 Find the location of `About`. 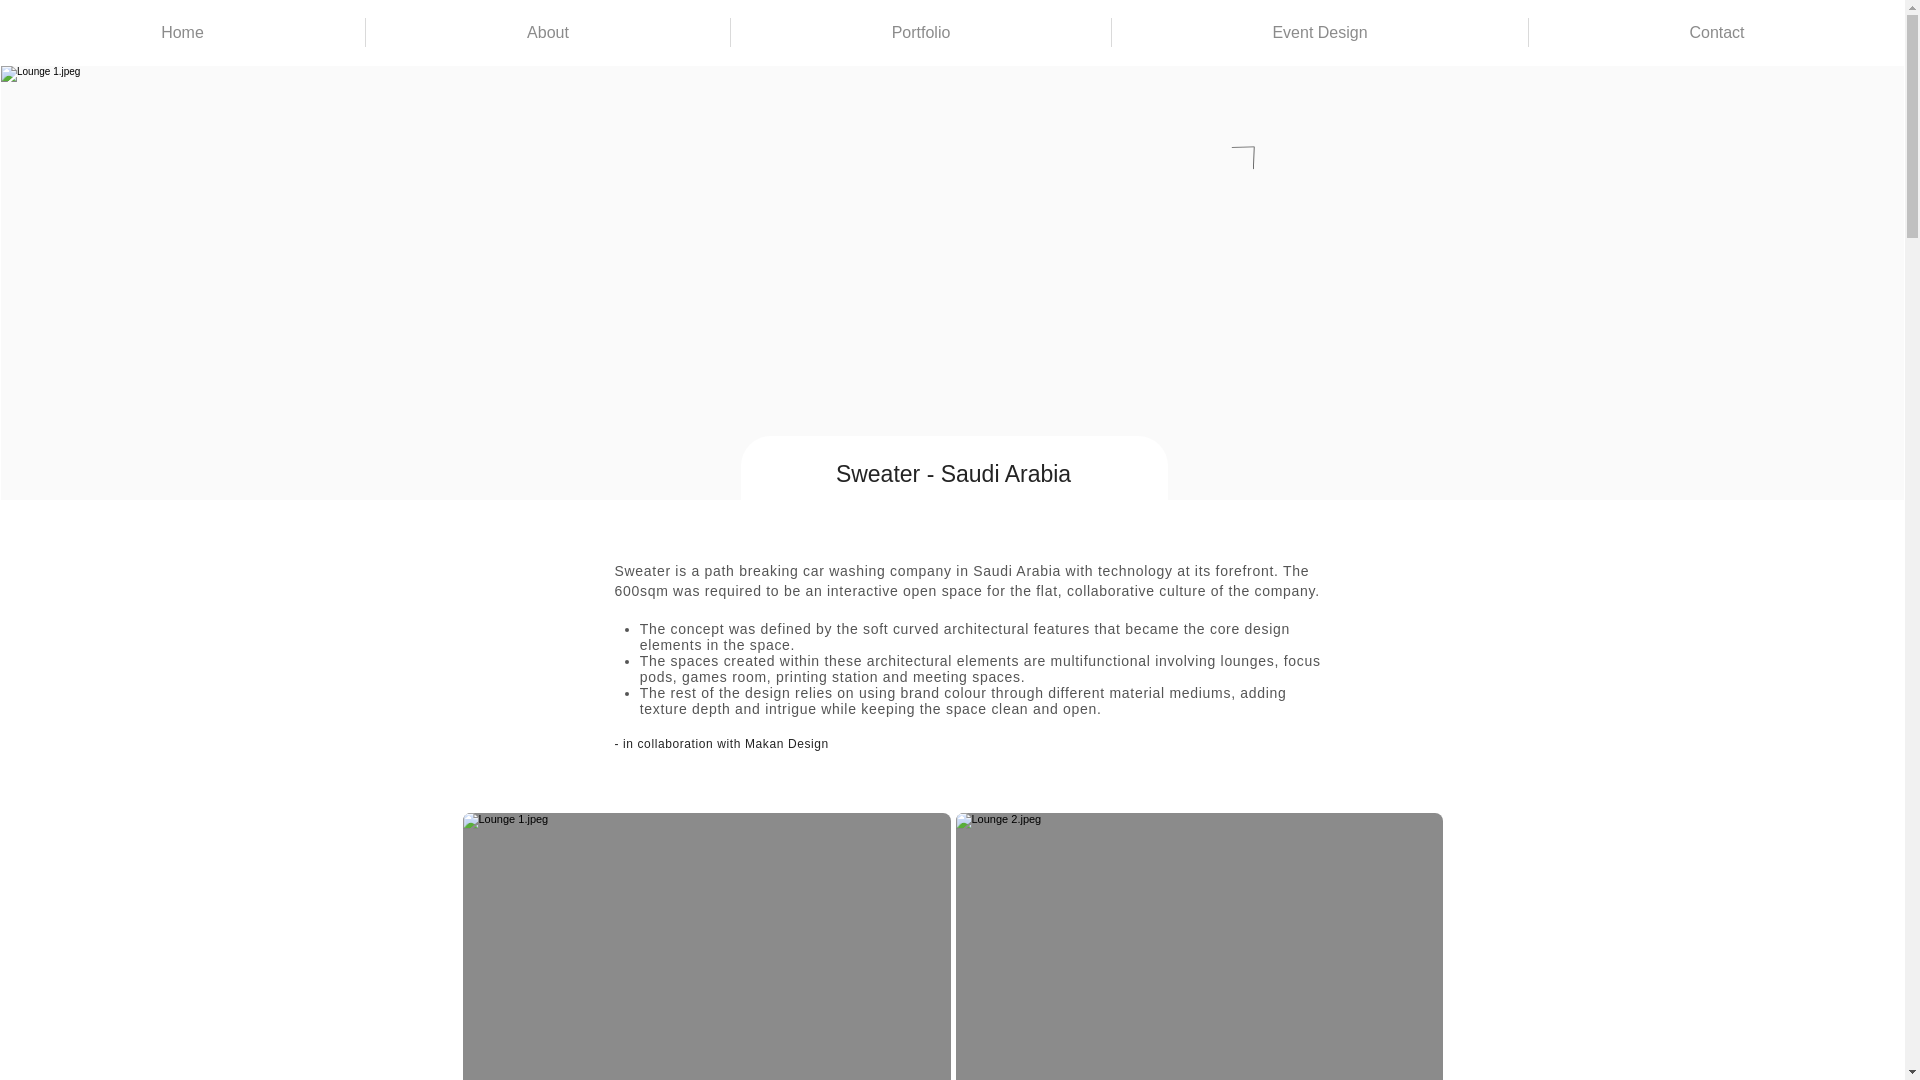

About is located at coordinates (546, 32).